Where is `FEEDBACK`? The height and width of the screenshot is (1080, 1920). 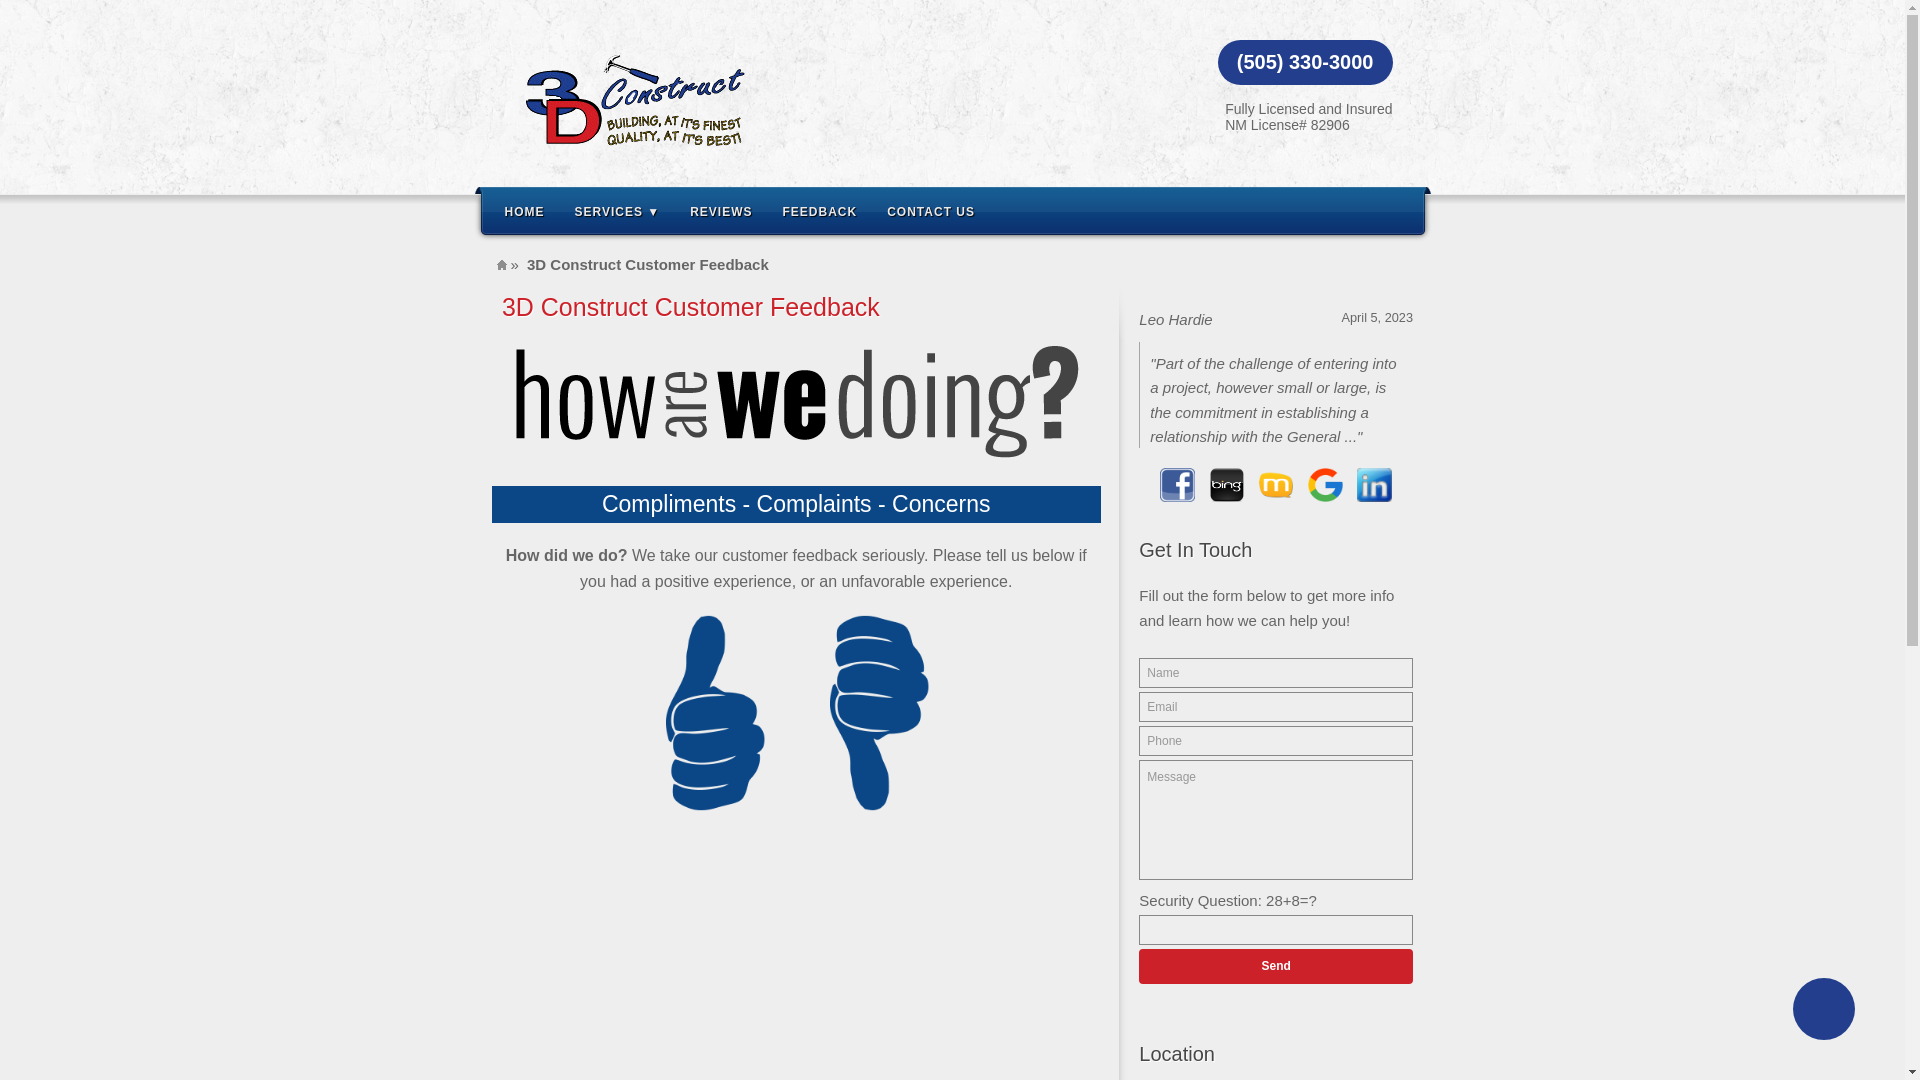
FEEDBACK is located at coordinates (820, 210).